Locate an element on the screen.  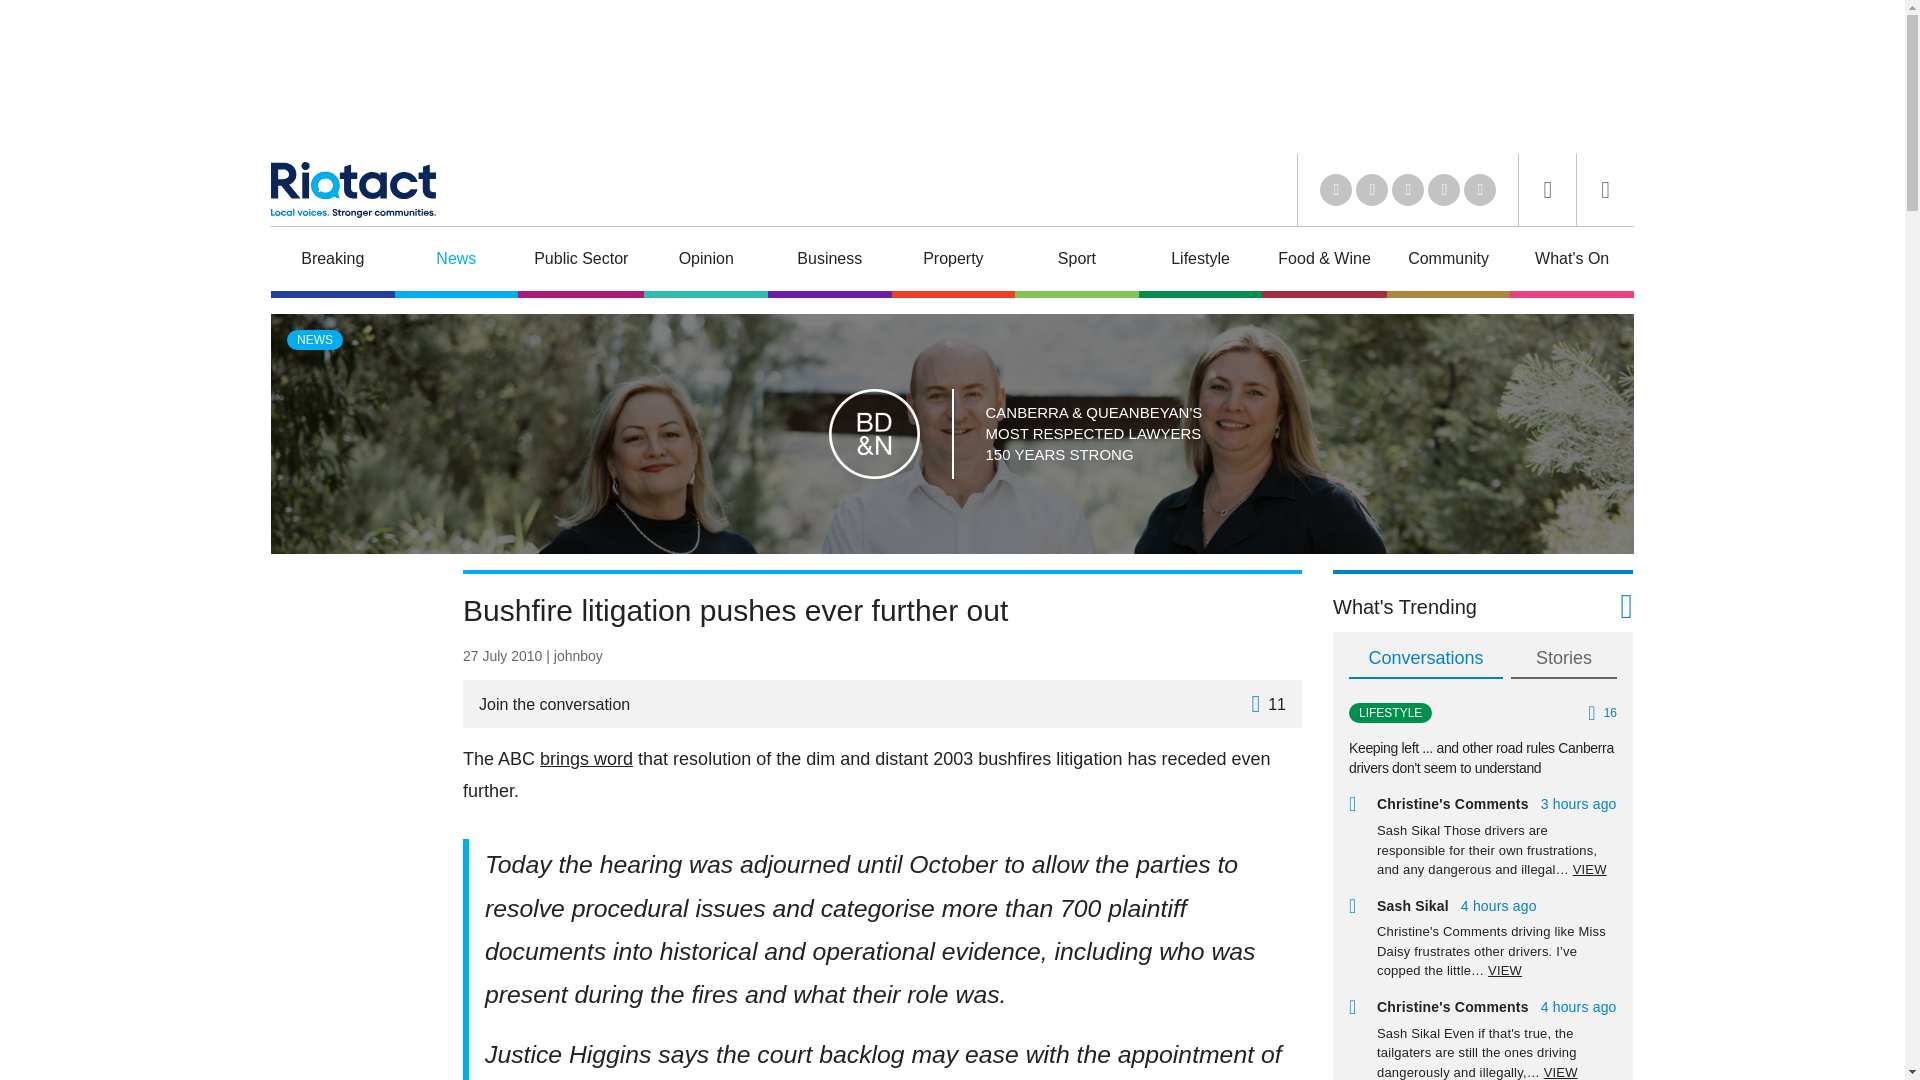
LinkedIn is located at coordinates (1336, 190).